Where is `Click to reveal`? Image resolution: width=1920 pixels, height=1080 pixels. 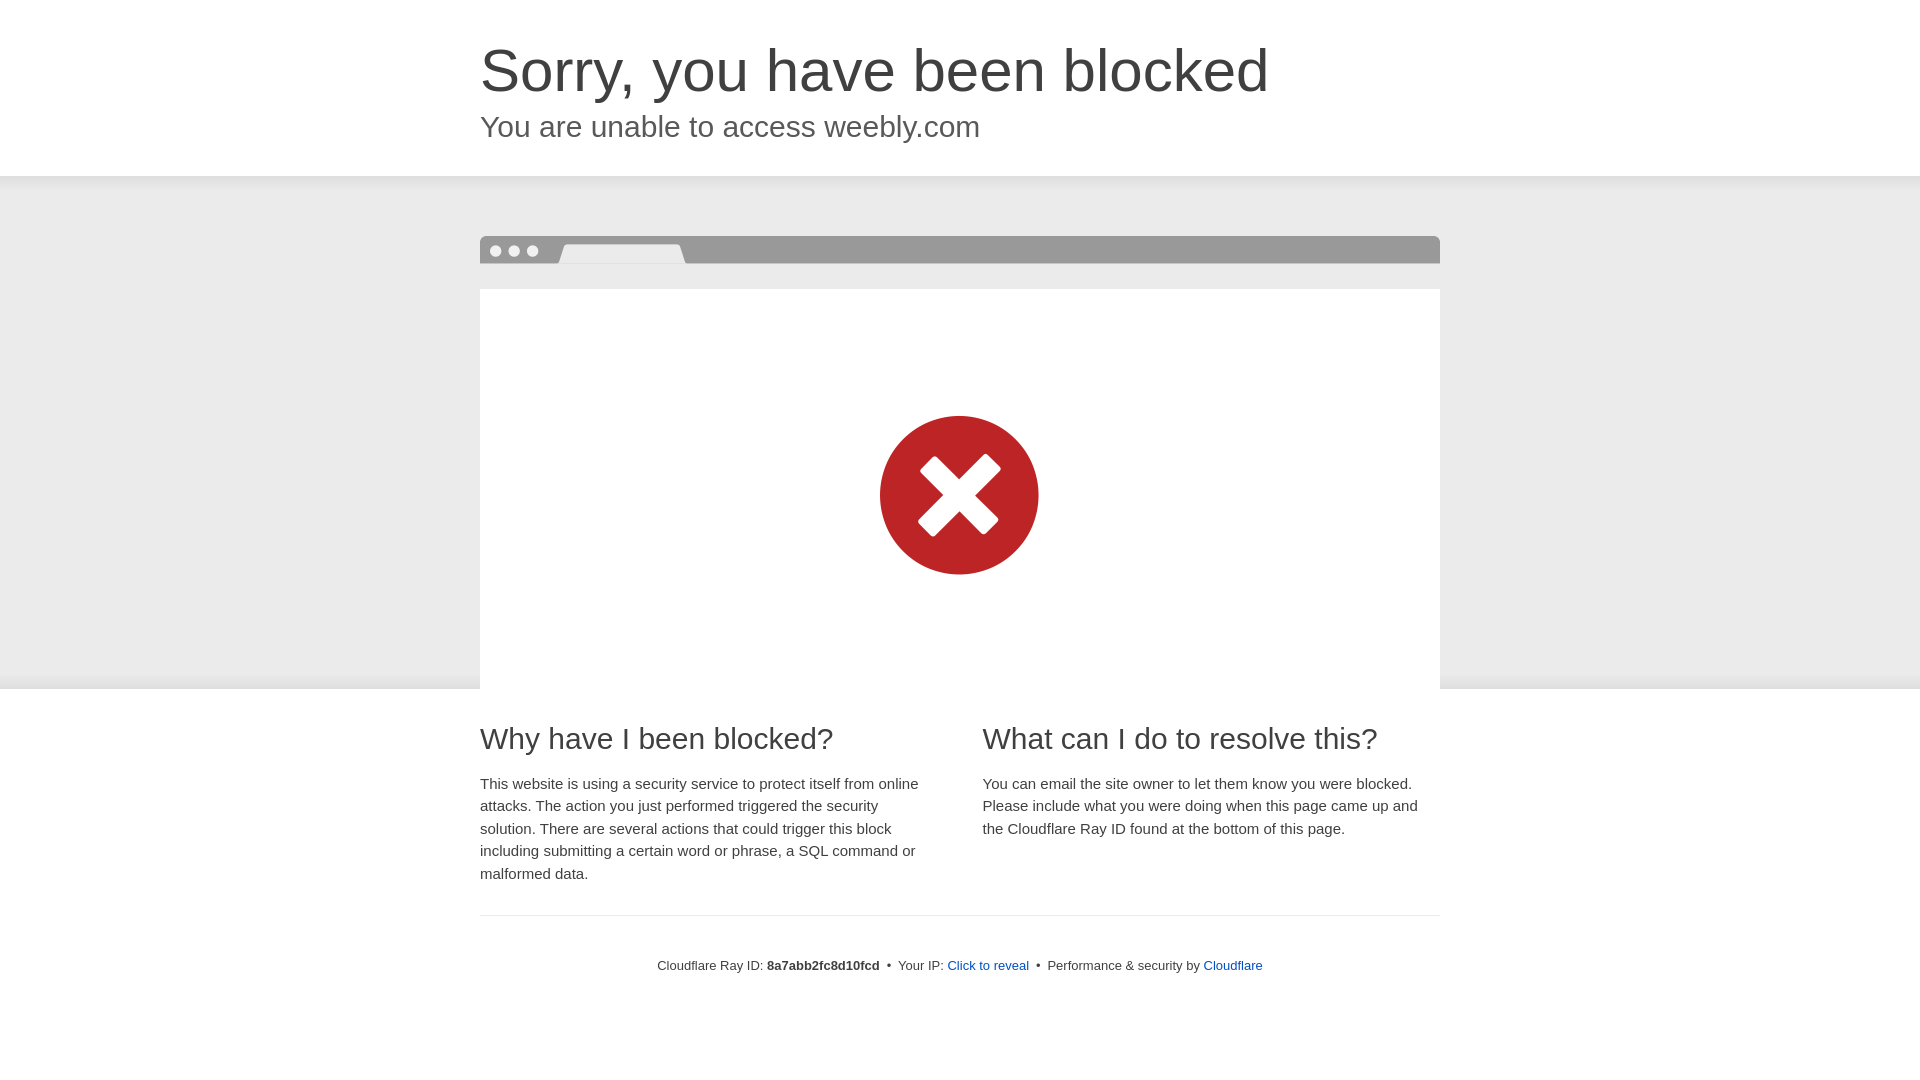
Click to reveal is located at coordinates (988, 966).